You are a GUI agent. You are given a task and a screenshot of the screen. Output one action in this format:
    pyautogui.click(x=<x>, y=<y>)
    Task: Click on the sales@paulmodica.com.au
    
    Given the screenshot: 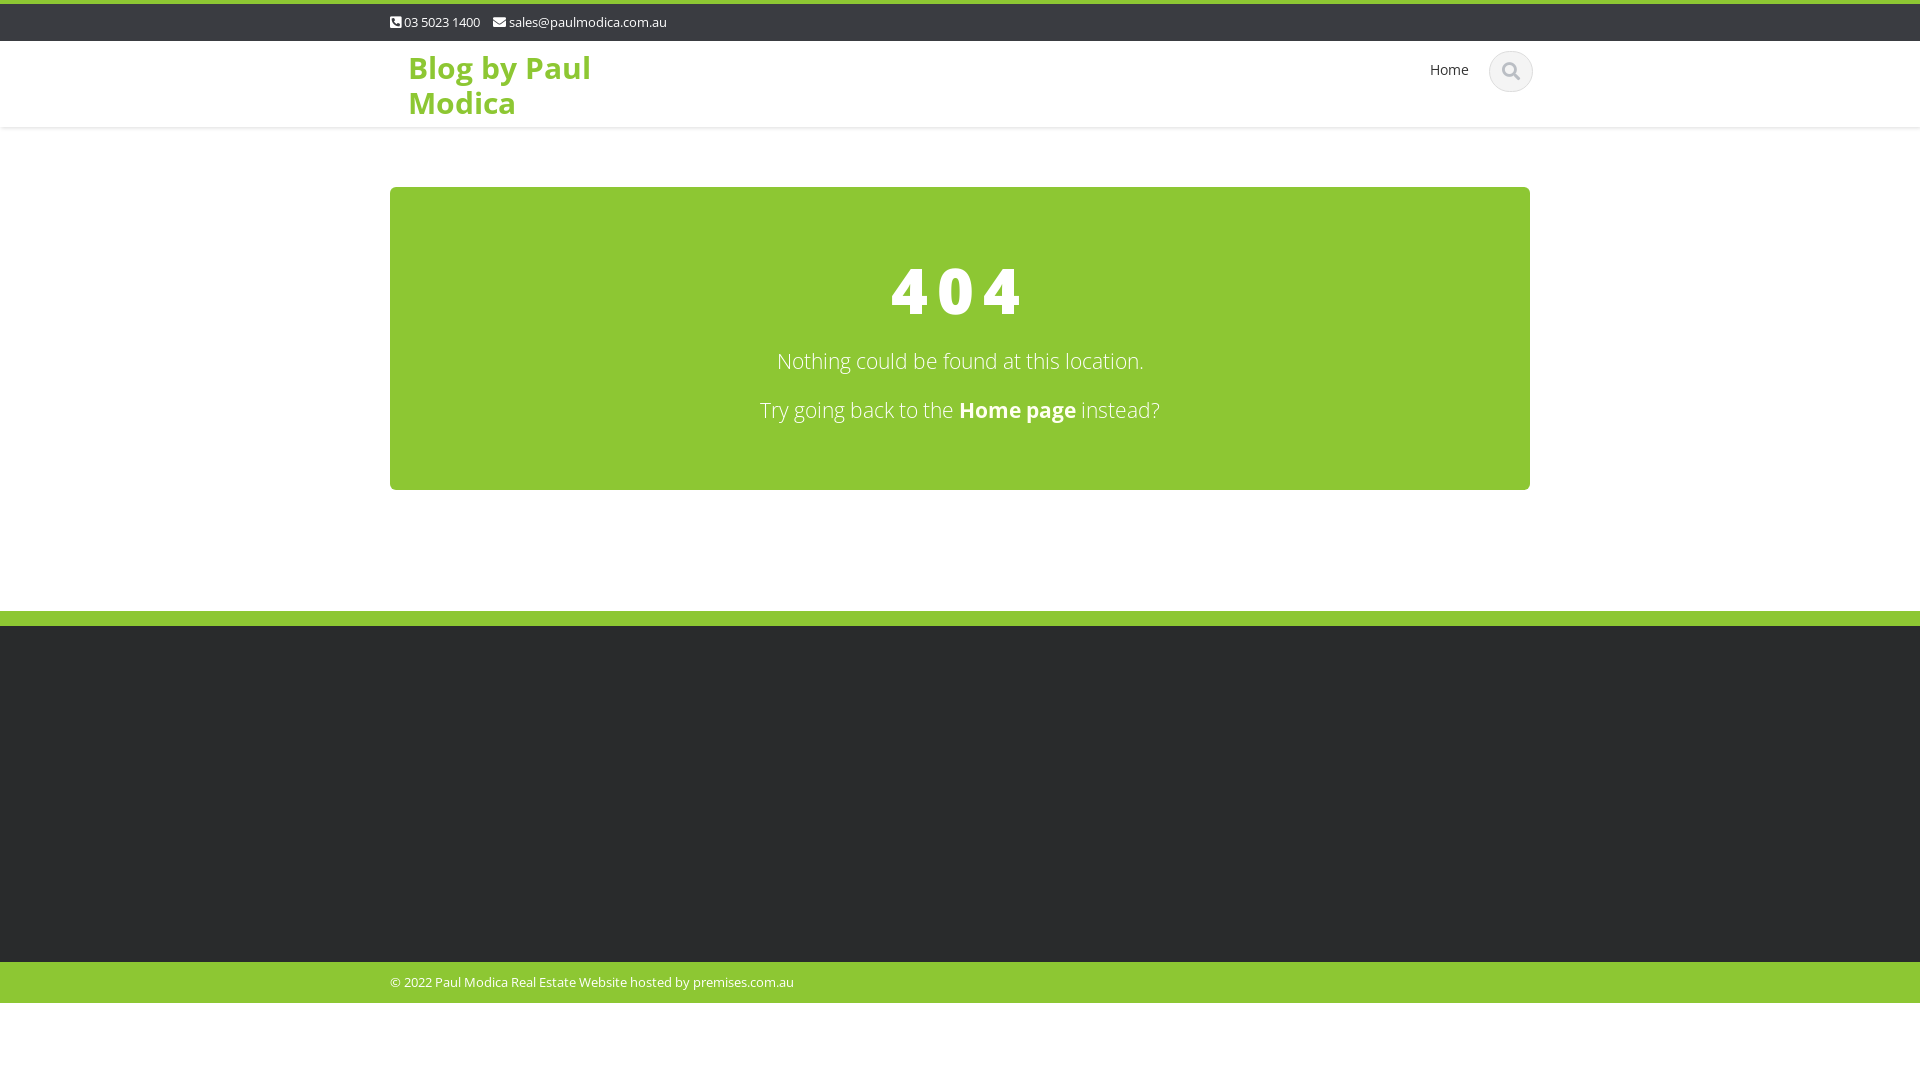 What is the action you would take?
    pyautogui.click(x=588, y=22)
    